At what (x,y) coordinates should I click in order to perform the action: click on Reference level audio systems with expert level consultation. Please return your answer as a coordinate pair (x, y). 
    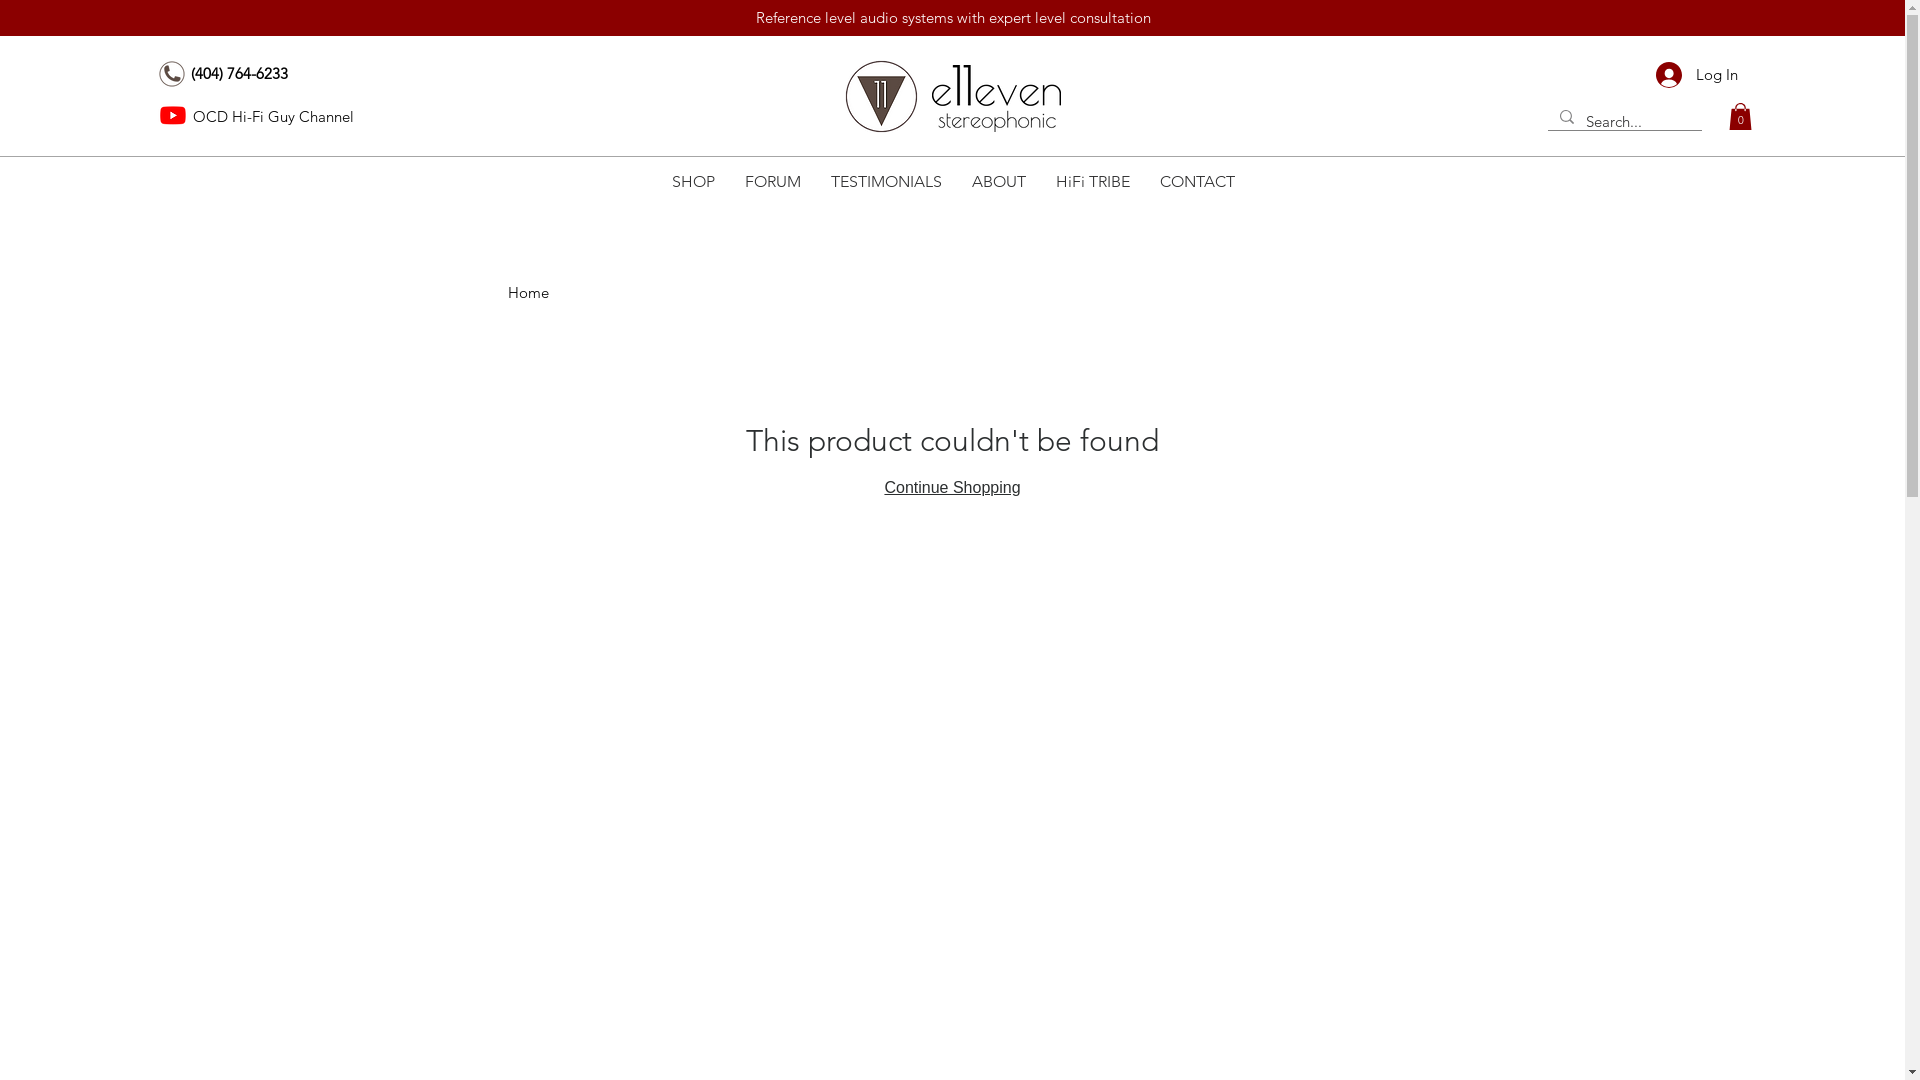
    Looking at the image, I should click on (954, 18).